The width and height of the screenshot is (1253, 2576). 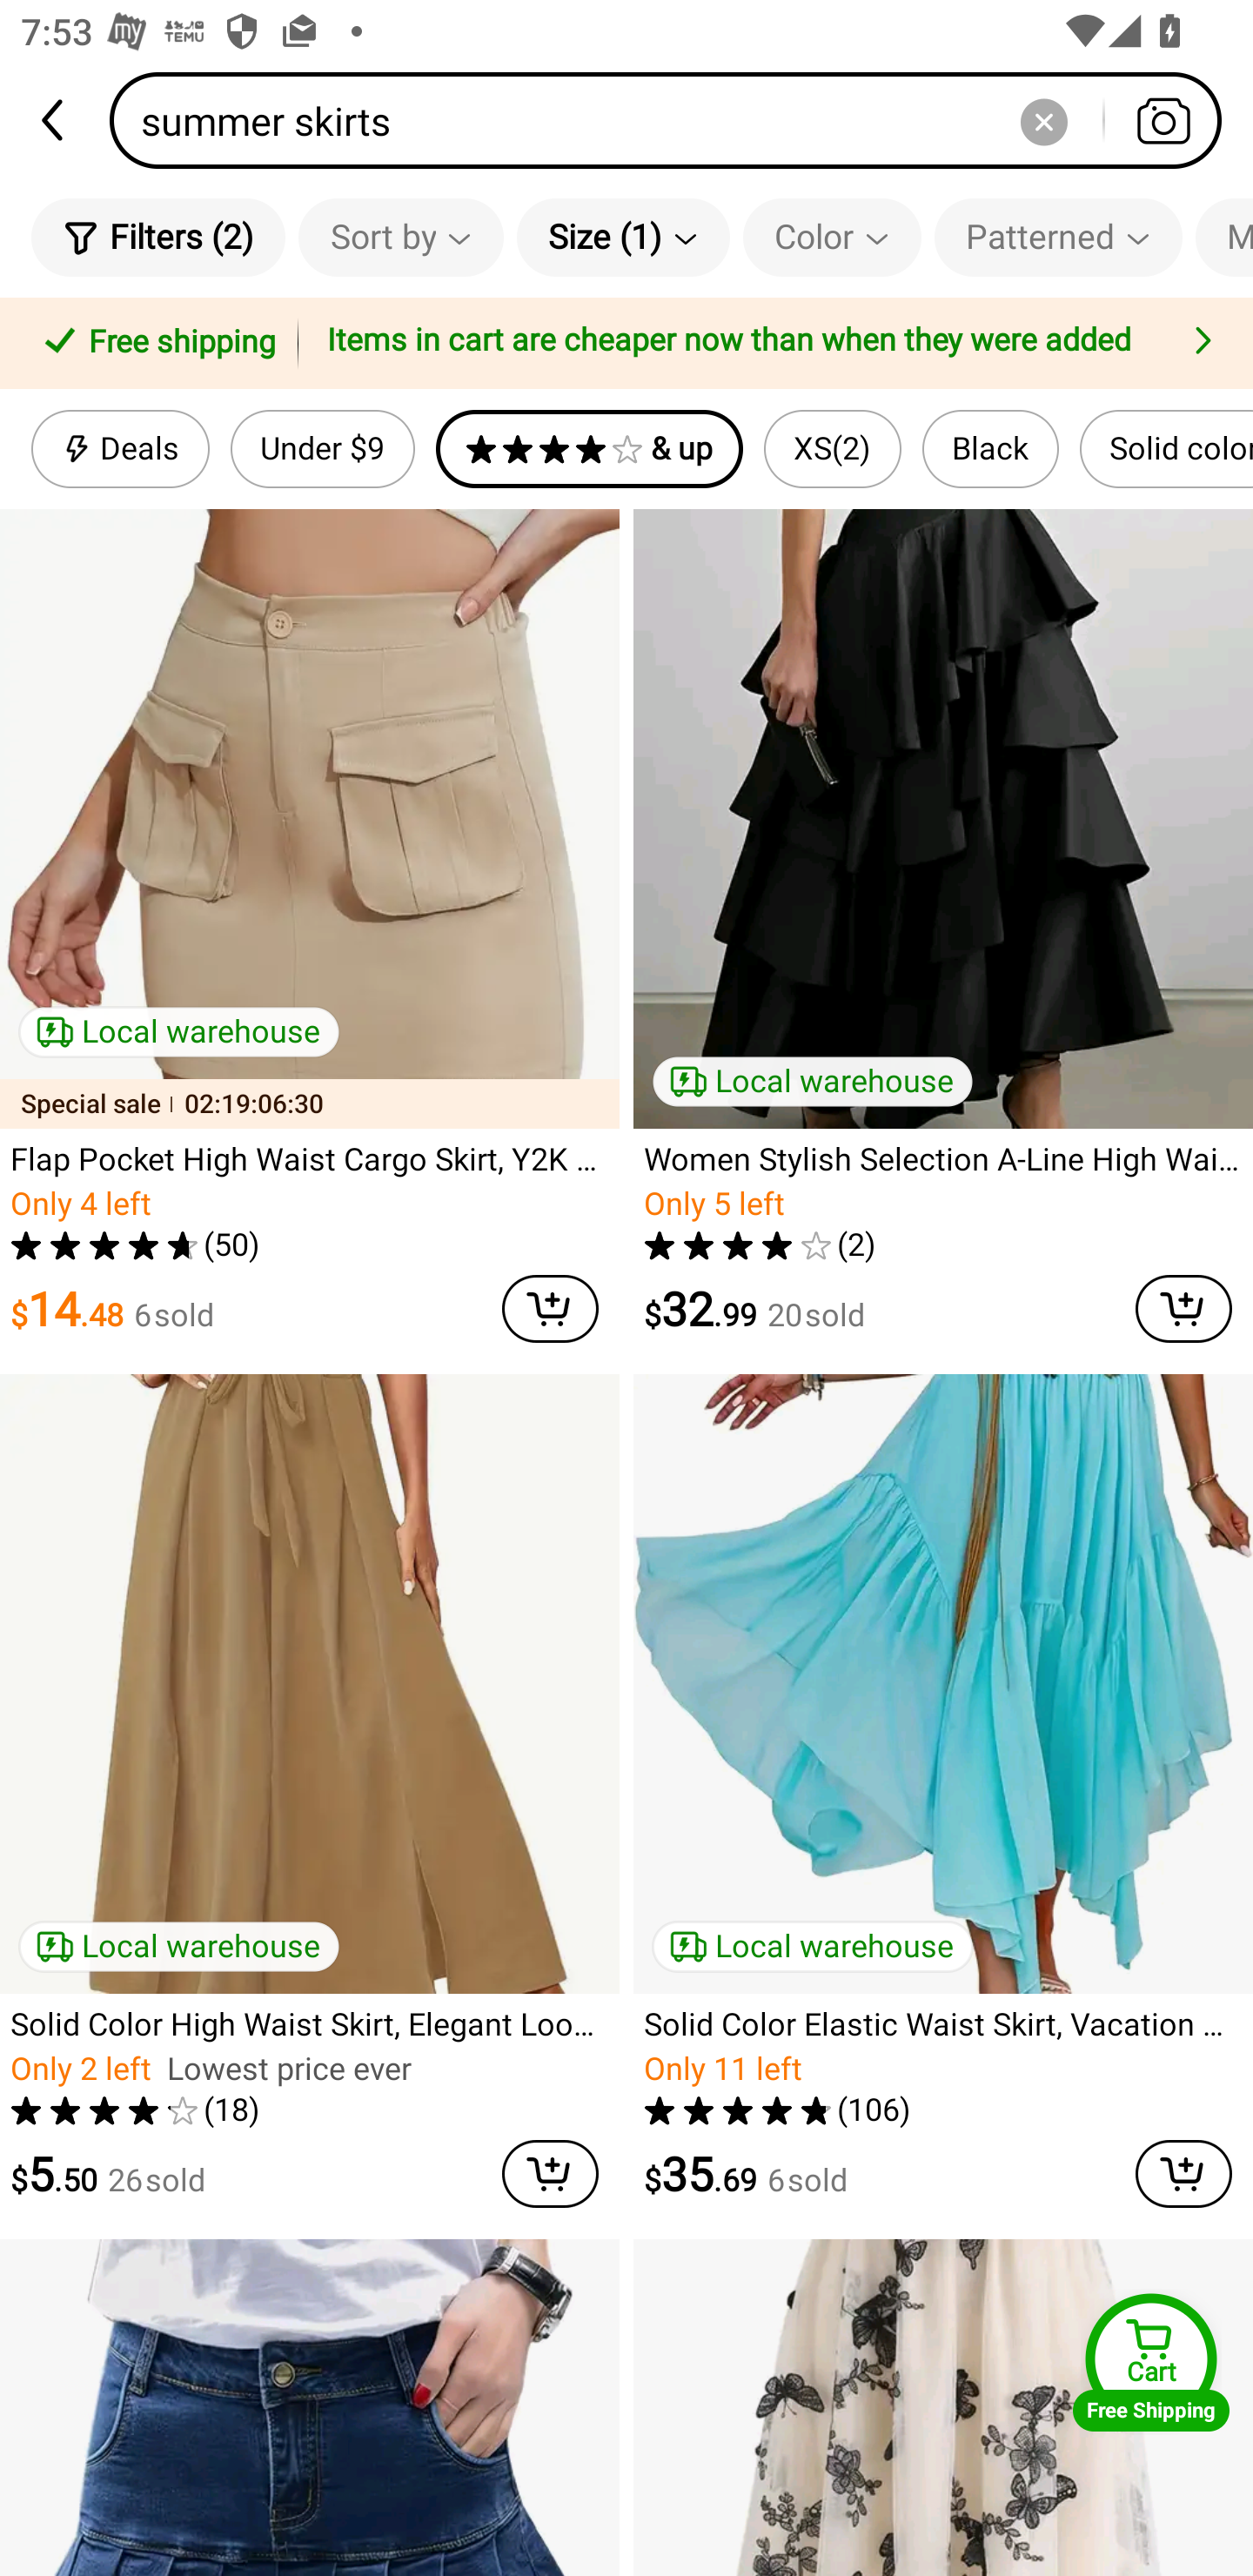 I want to click on summer skirts, so click(x=675, y=120).